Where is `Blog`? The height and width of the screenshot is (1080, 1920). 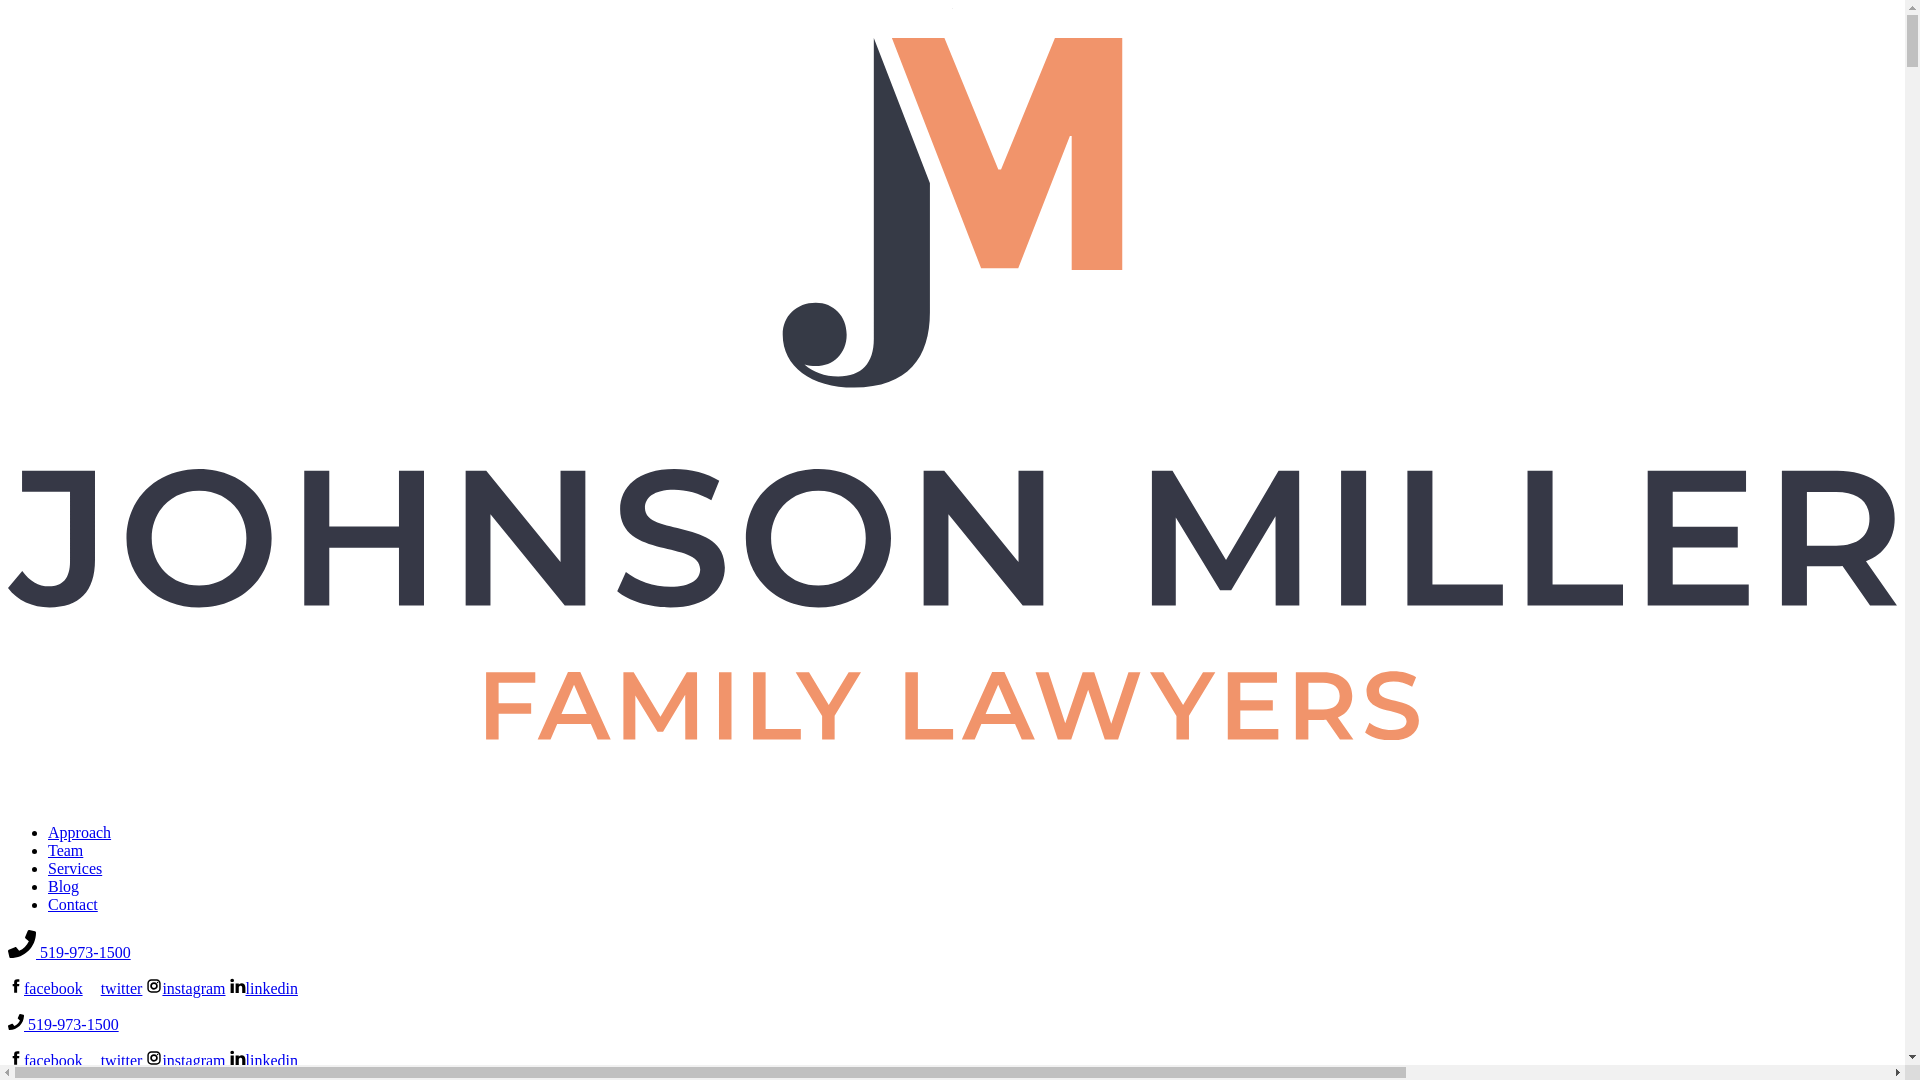
Blog is located at coordinates (63, 886).